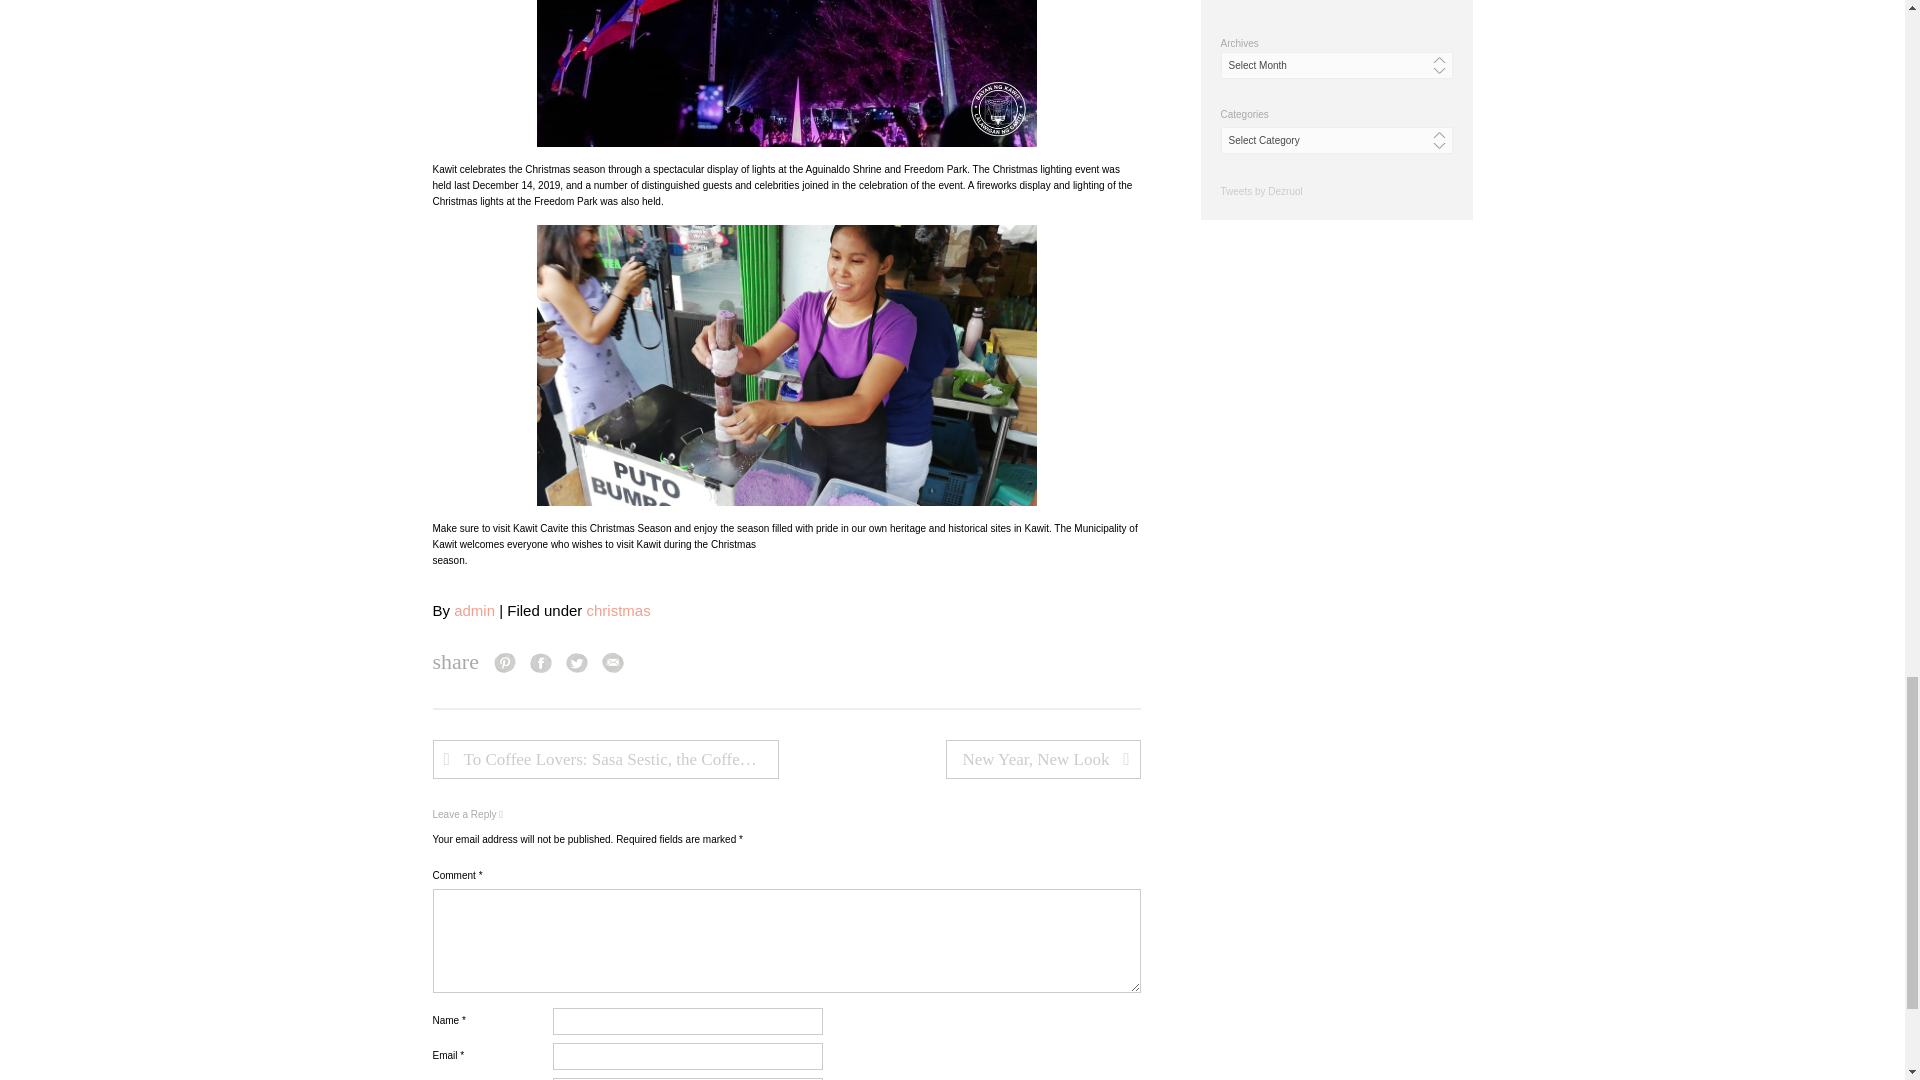 The height and width of the screenshot is (1080, 1920). Describe the element at coordinates (474, 610) in the screenshot. I see `admin` at that location.